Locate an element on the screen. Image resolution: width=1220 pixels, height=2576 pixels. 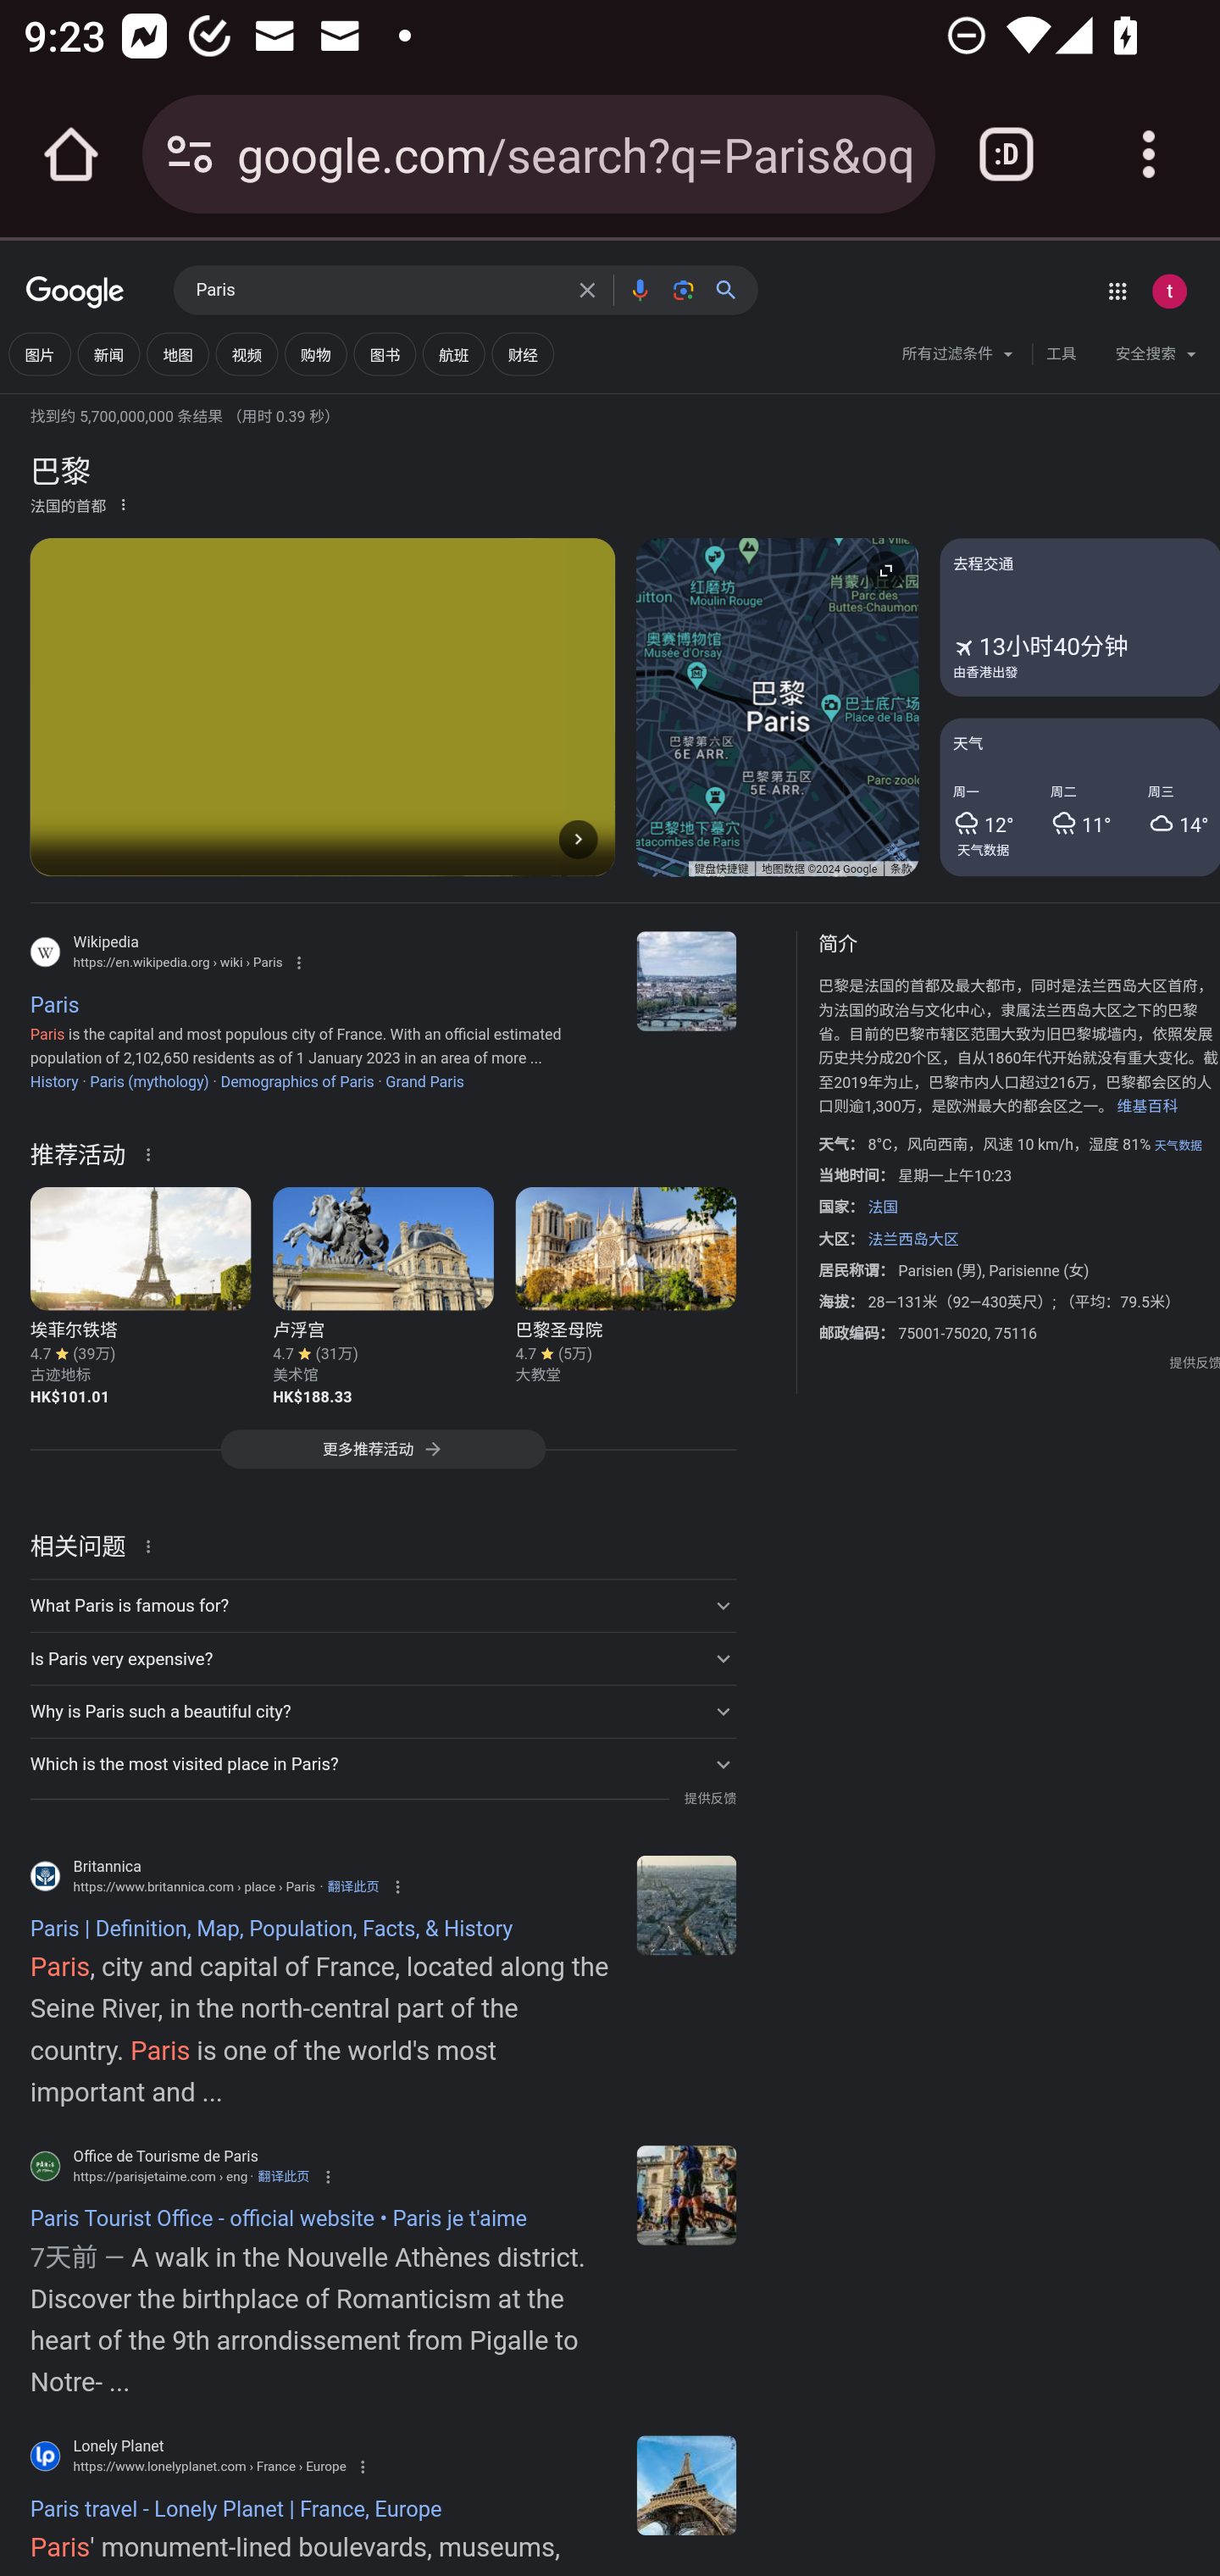
更多选项 is located at coordinates (123, 503).